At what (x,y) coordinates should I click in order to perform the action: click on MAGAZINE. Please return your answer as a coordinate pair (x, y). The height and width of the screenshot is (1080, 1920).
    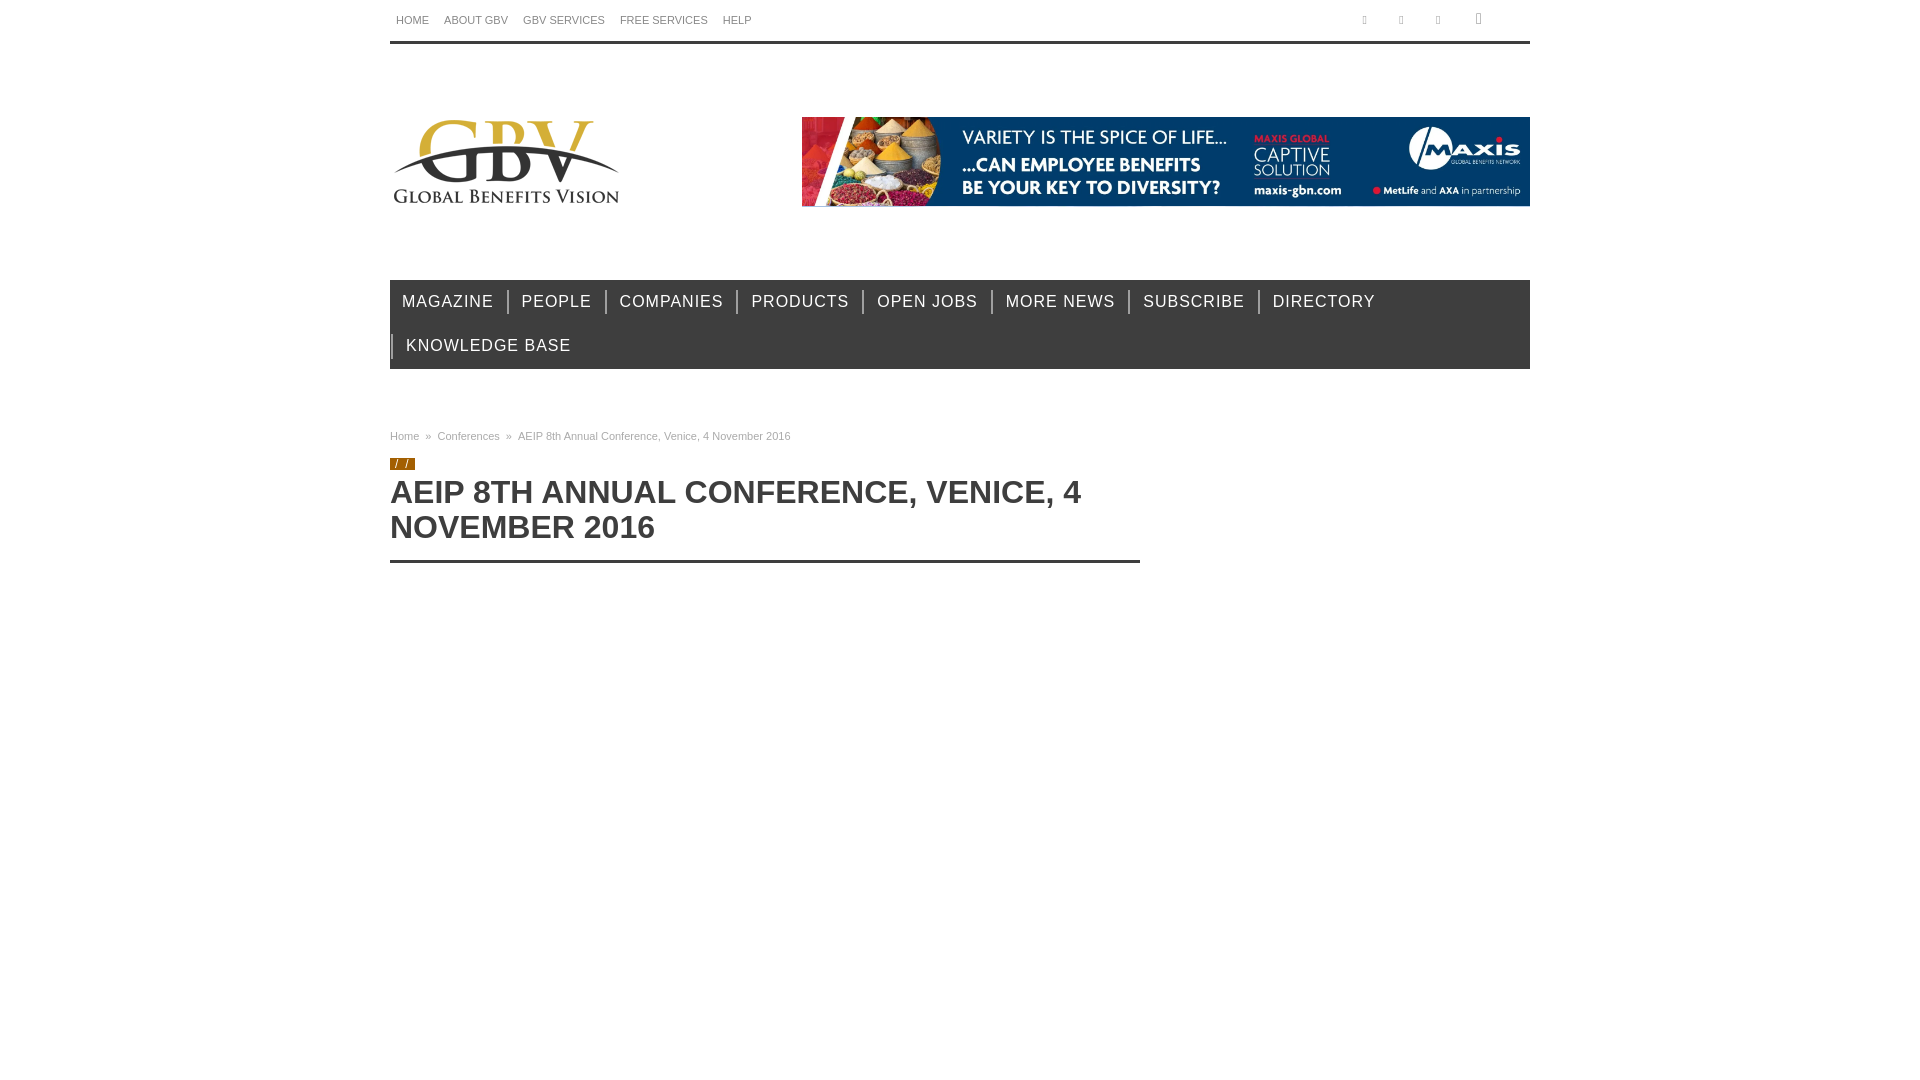
    Looking at the image, I should click on (448, 302).